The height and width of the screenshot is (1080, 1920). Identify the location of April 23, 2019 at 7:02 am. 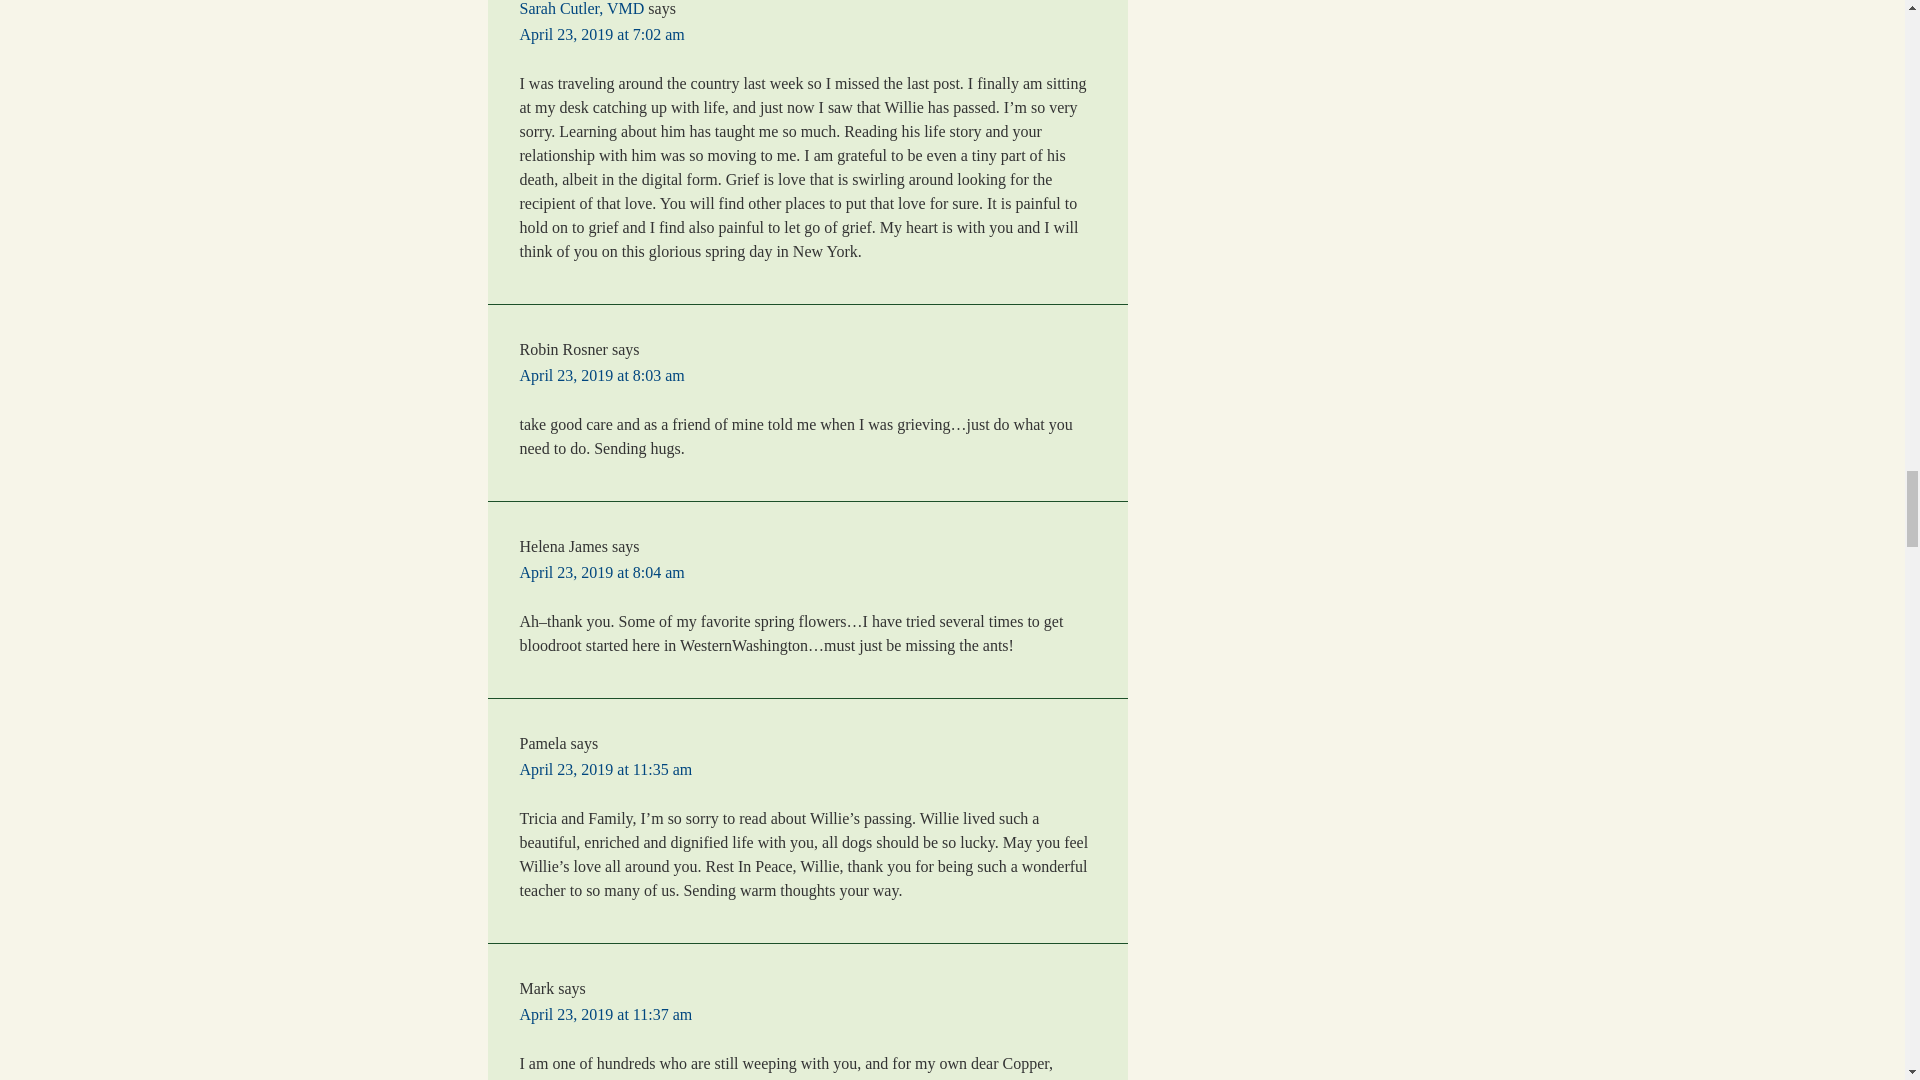
(602, 34).